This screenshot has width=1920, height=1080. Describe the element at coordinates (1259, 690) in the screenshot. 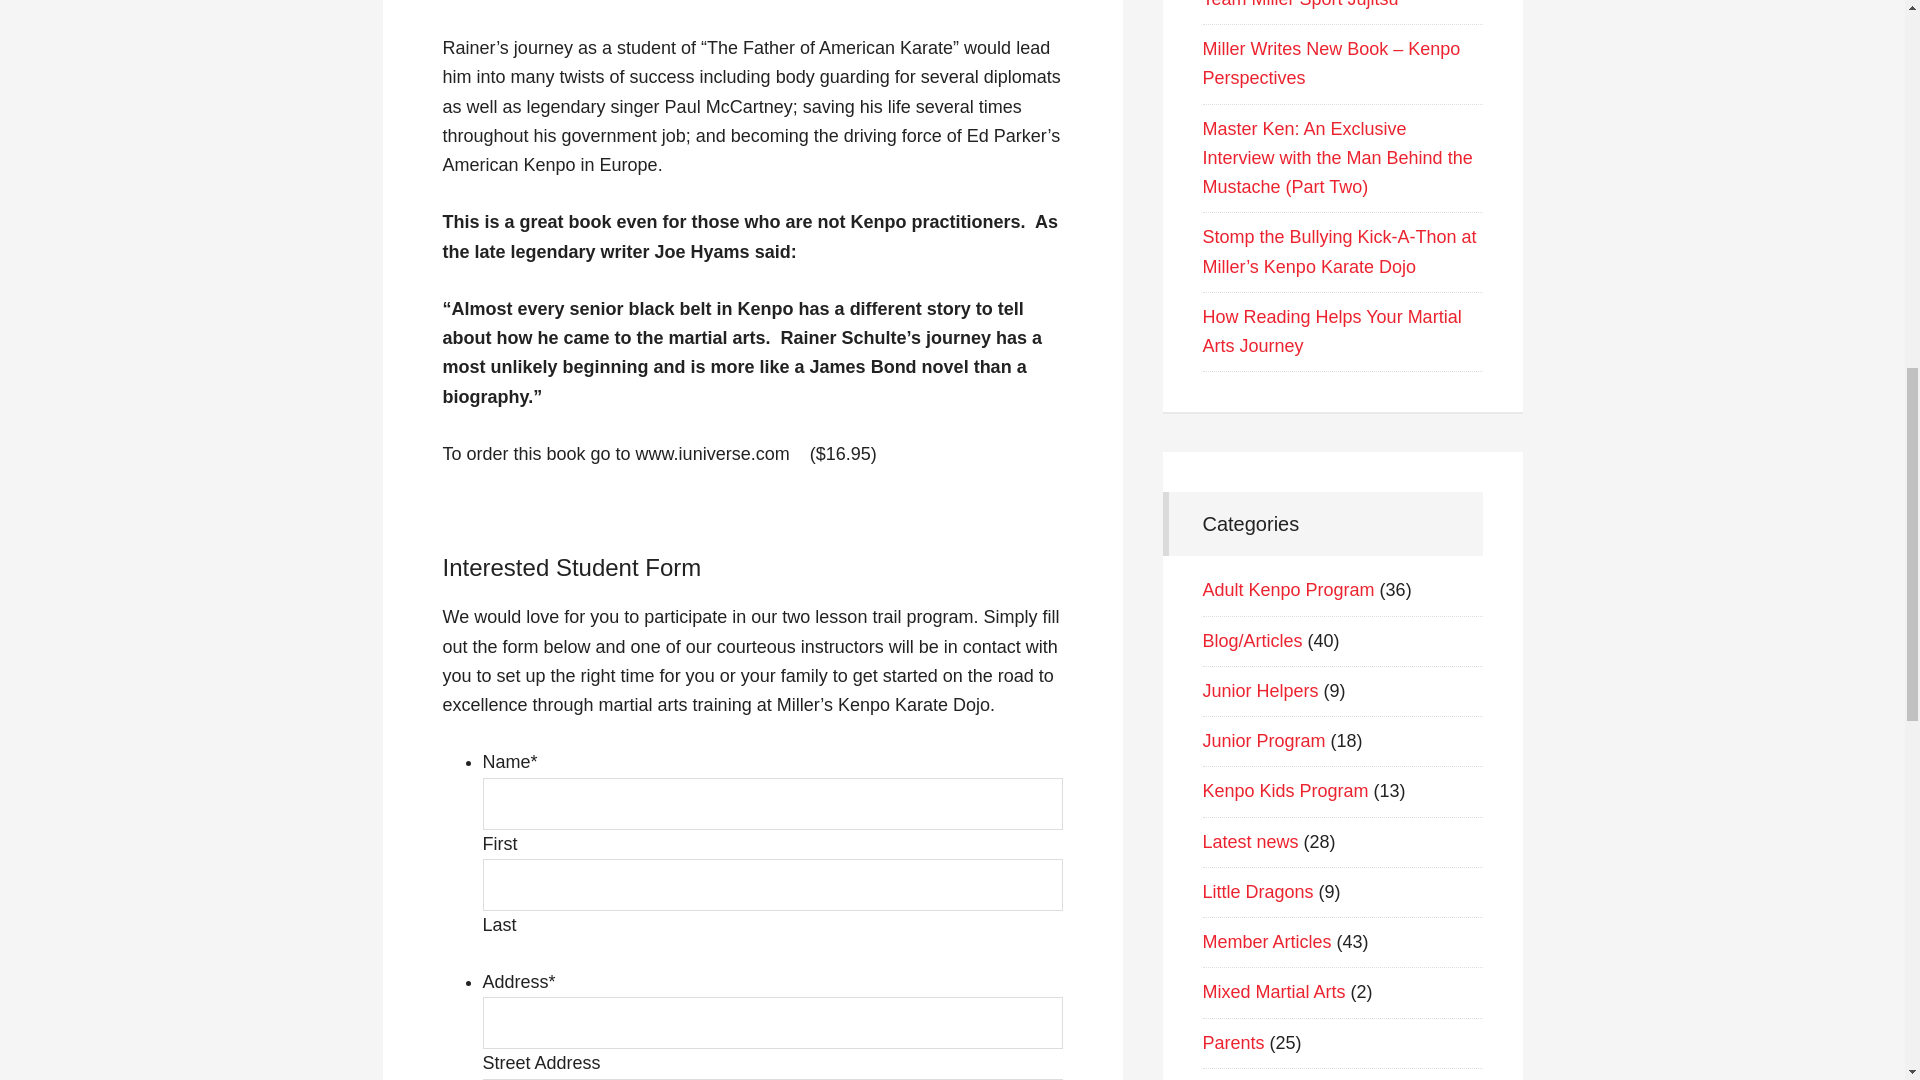

I see `Junior Helpers` at that location.